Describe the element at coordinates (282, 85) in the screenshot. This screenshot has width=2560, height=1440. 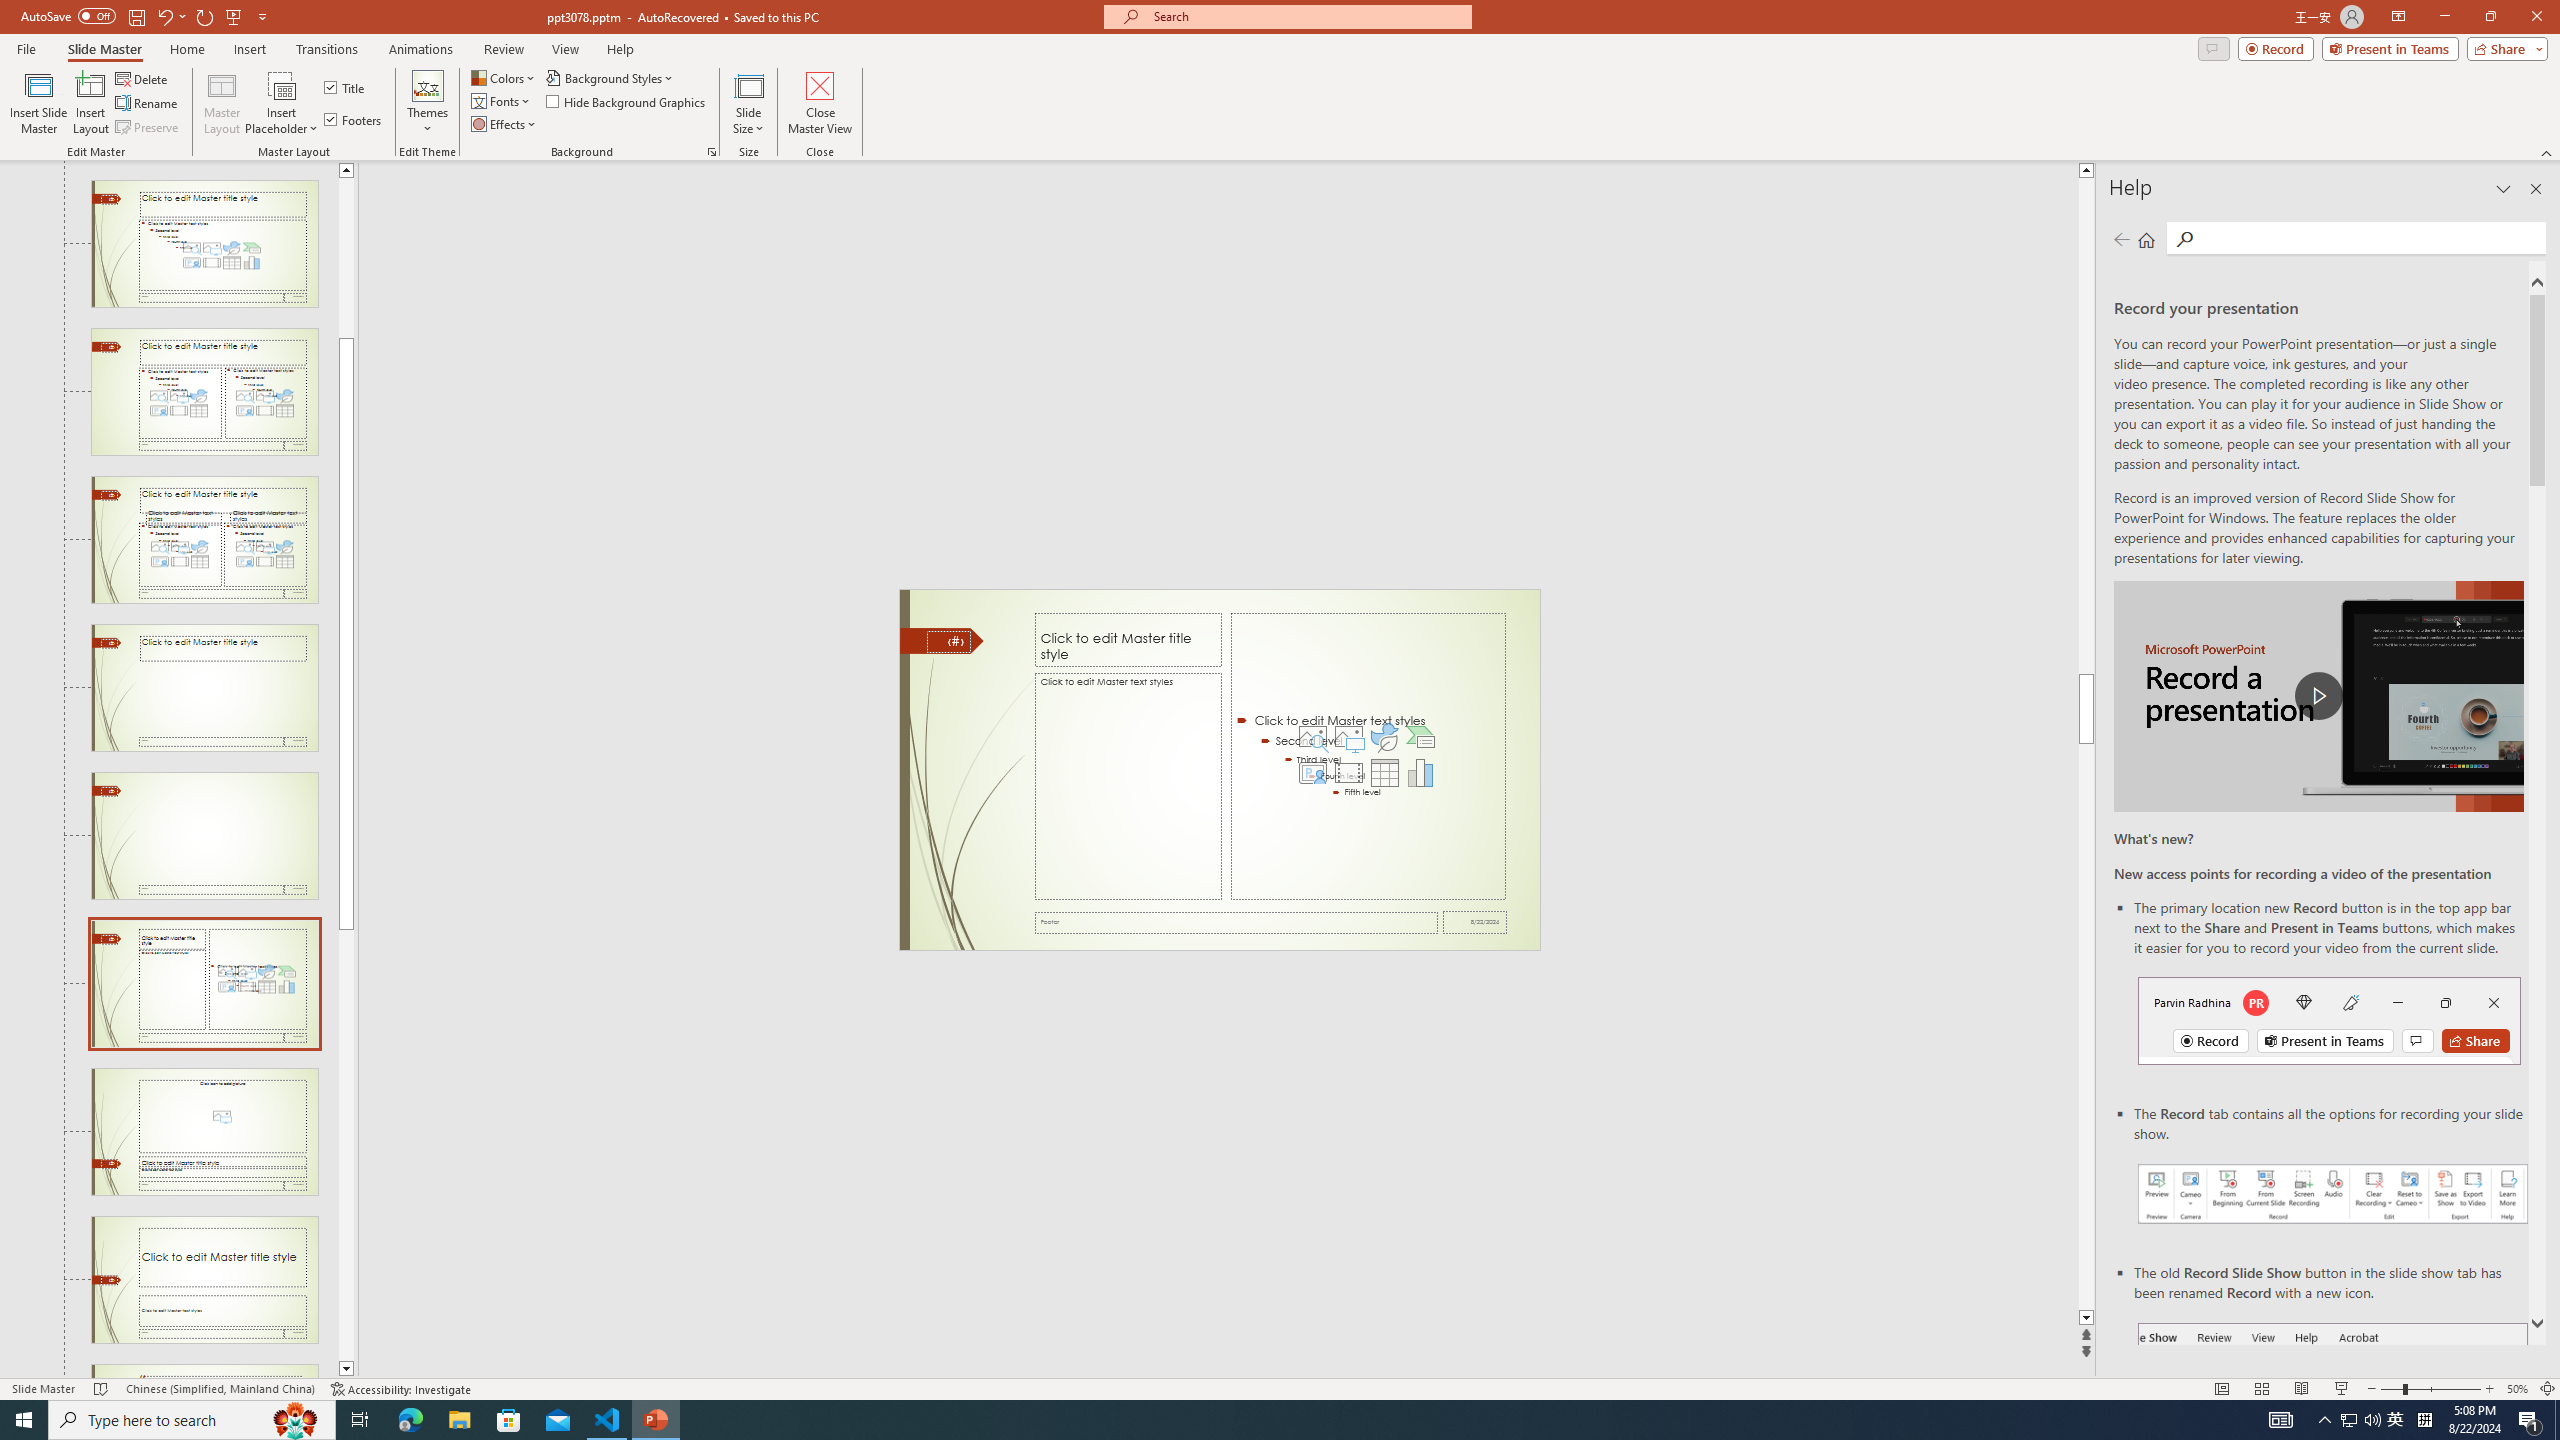
I see `Content` at that location.